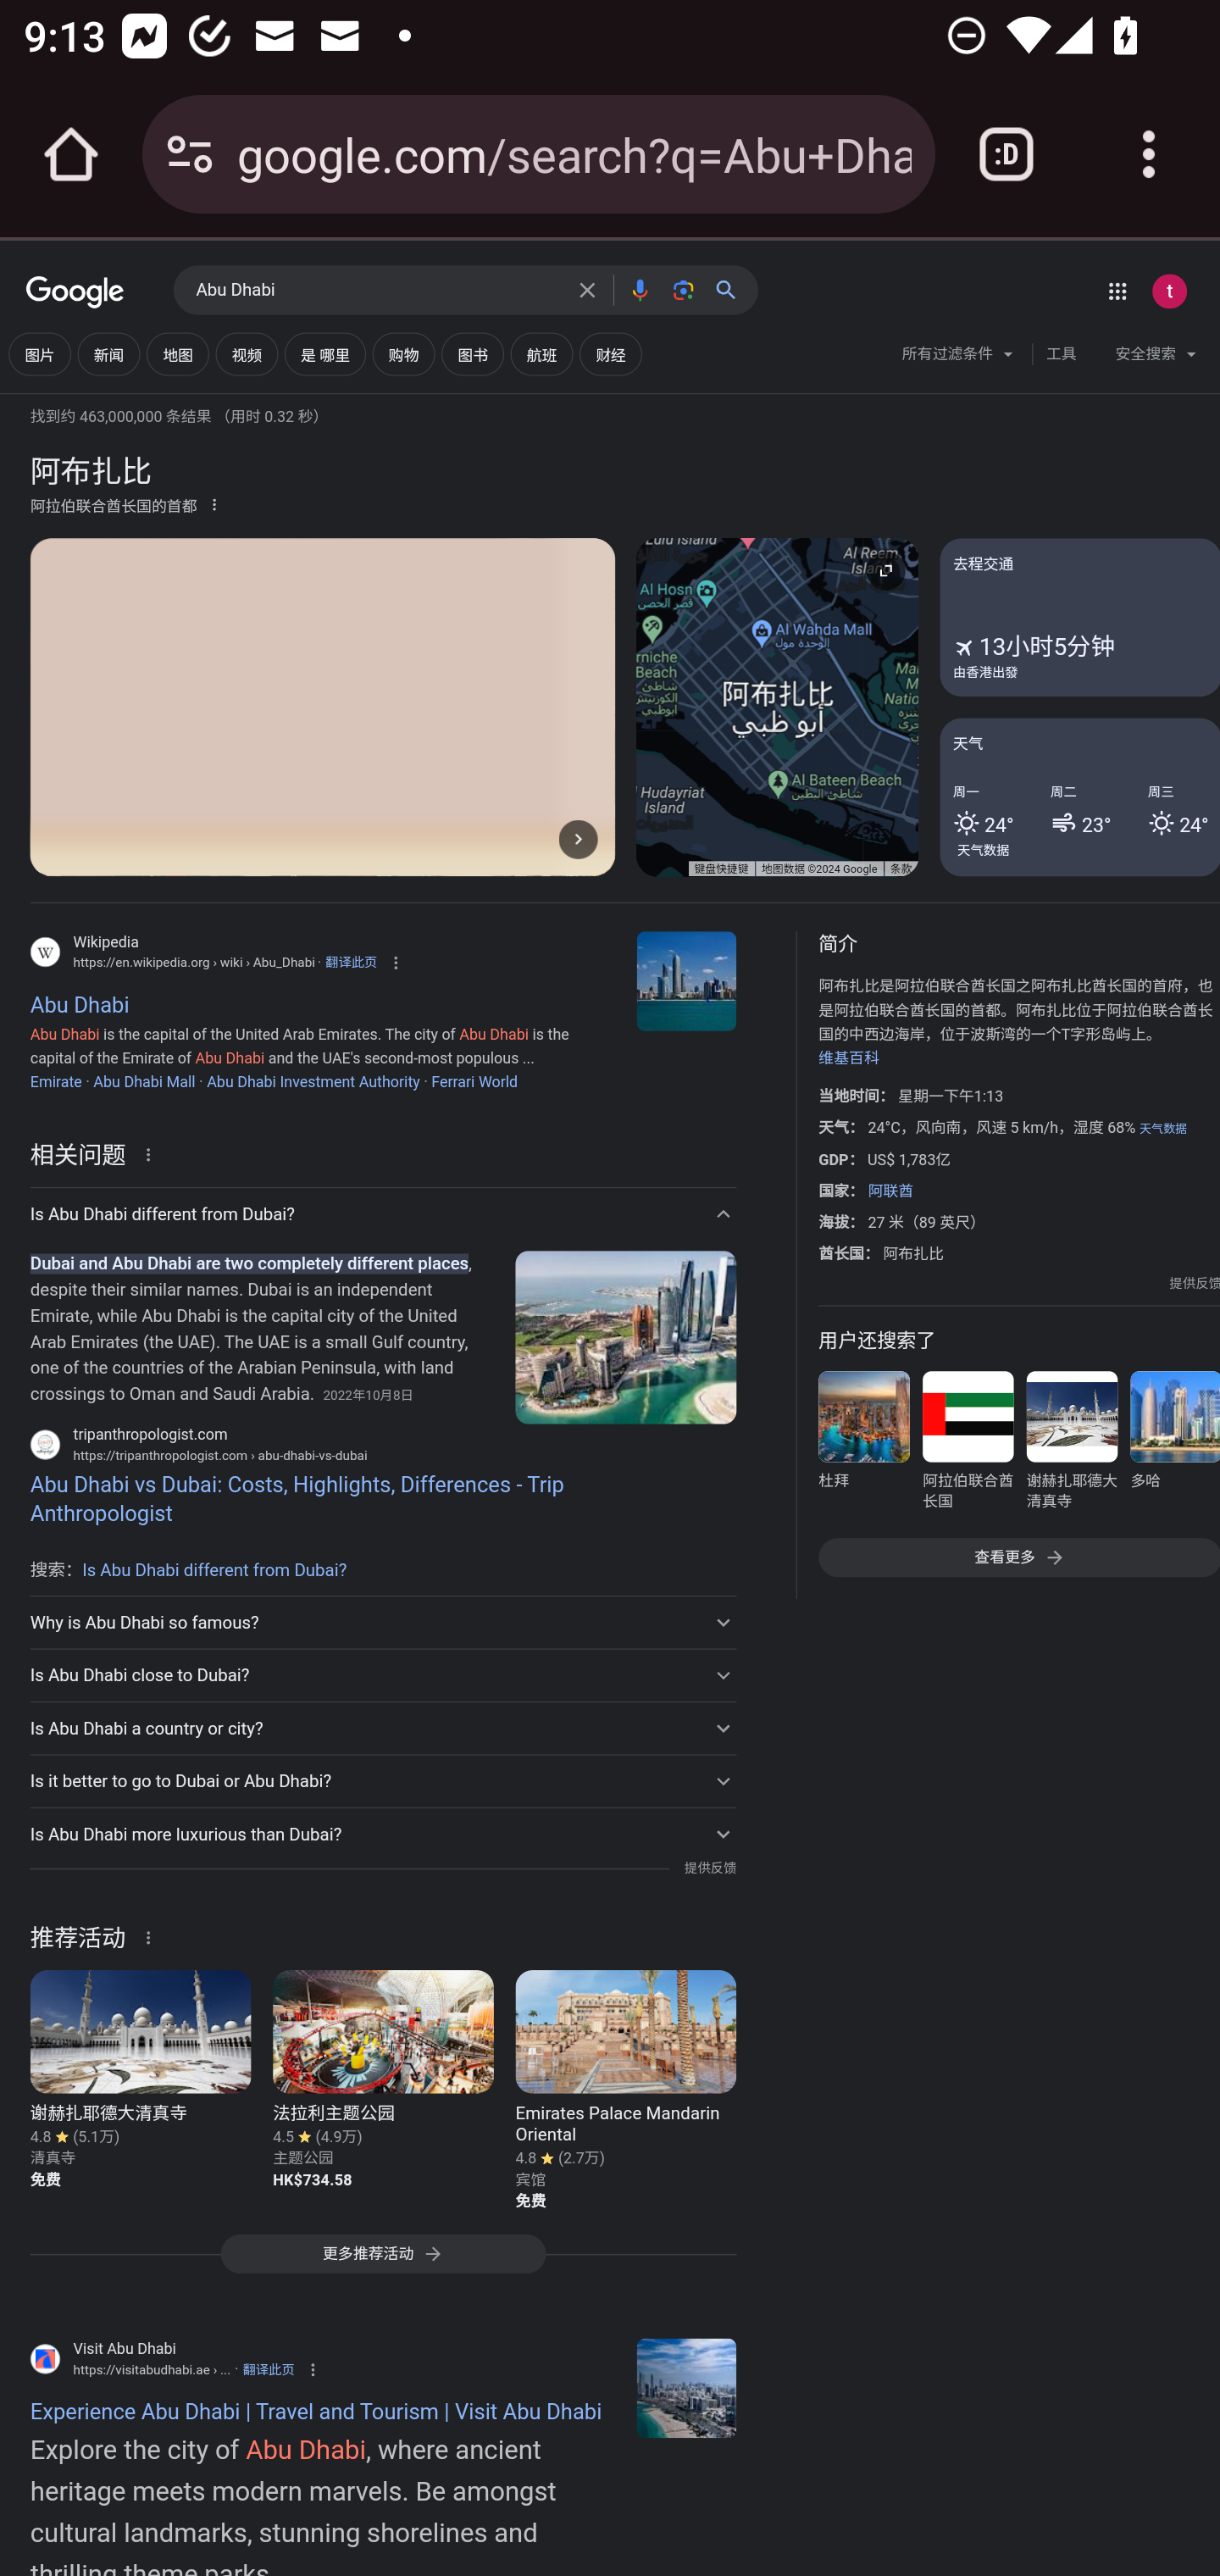 This screenshot has width=1220, height=2576. What do you see at coordinates (1006, 154) in the screenshot?
I see `Switch or close tabs` at bounding box center [1006, 154].